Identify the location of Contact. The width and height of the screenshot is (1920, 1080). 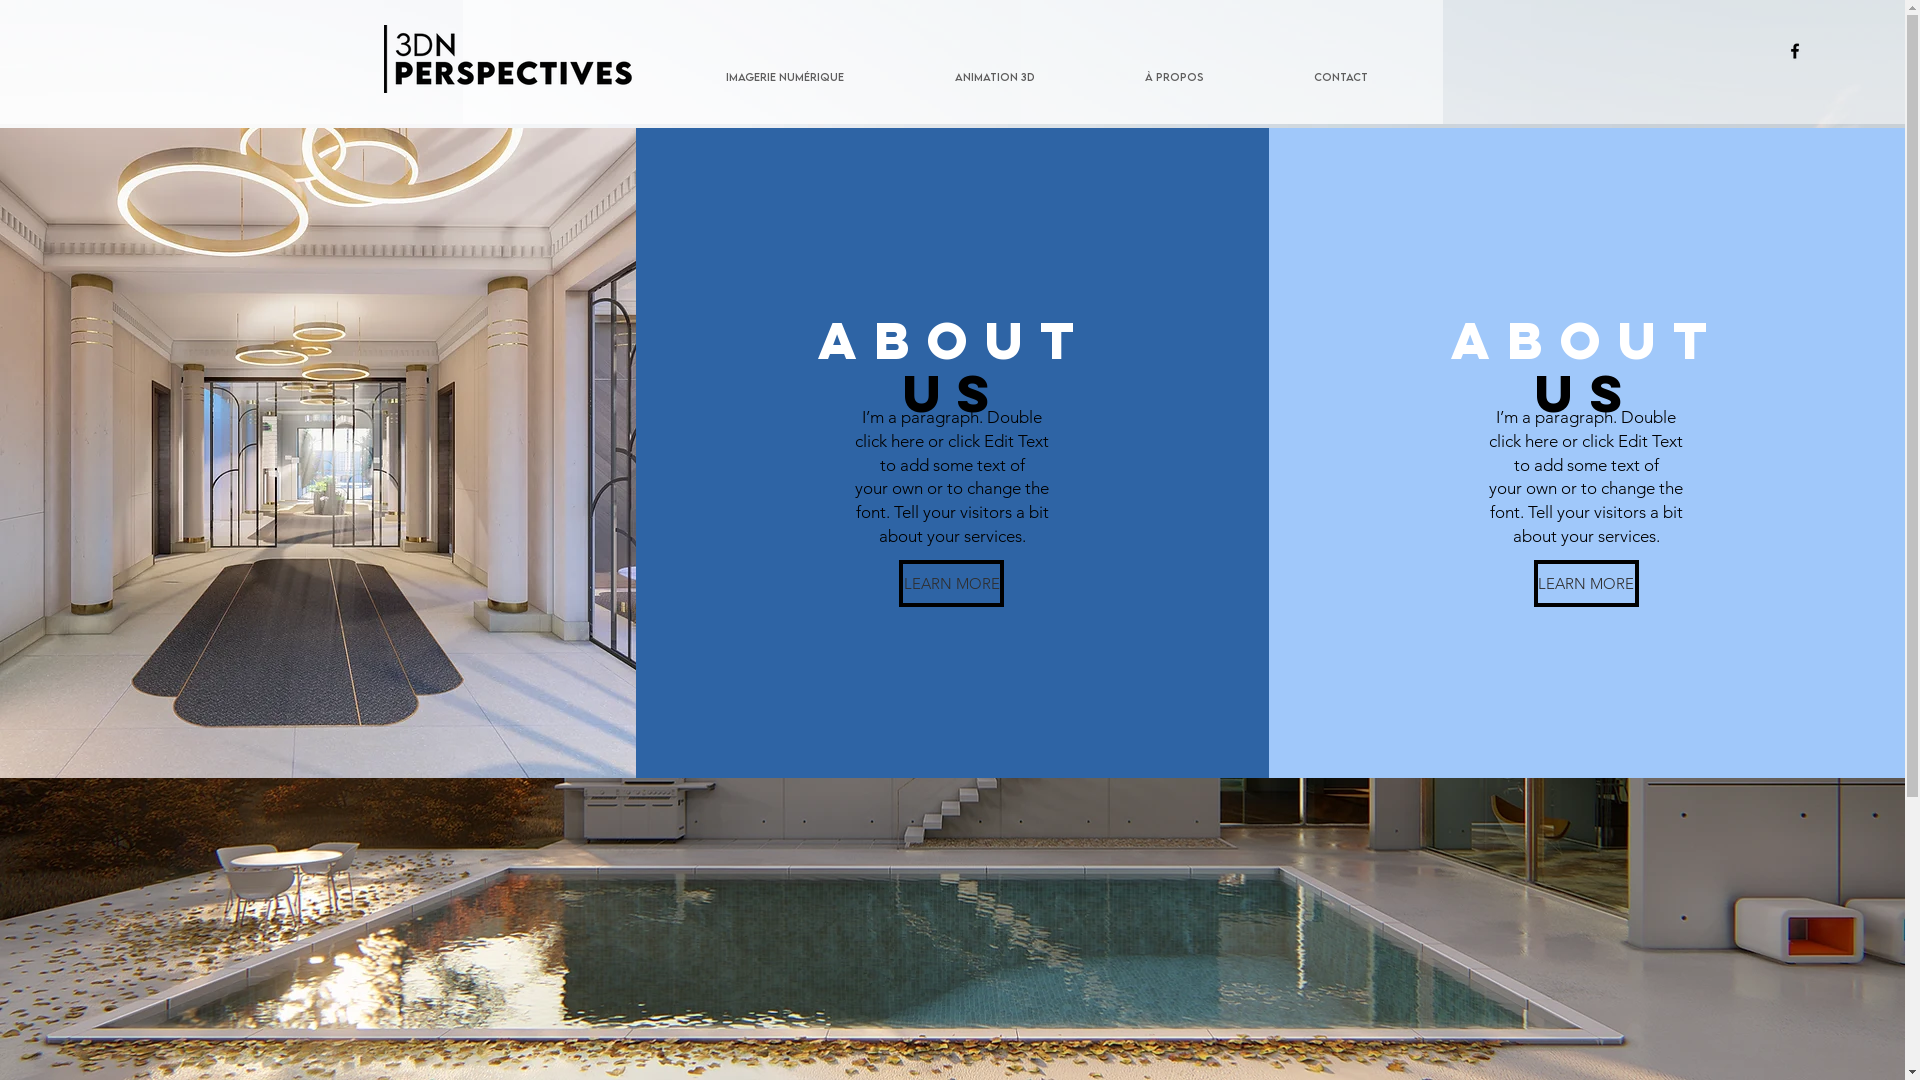
(1340, 76).